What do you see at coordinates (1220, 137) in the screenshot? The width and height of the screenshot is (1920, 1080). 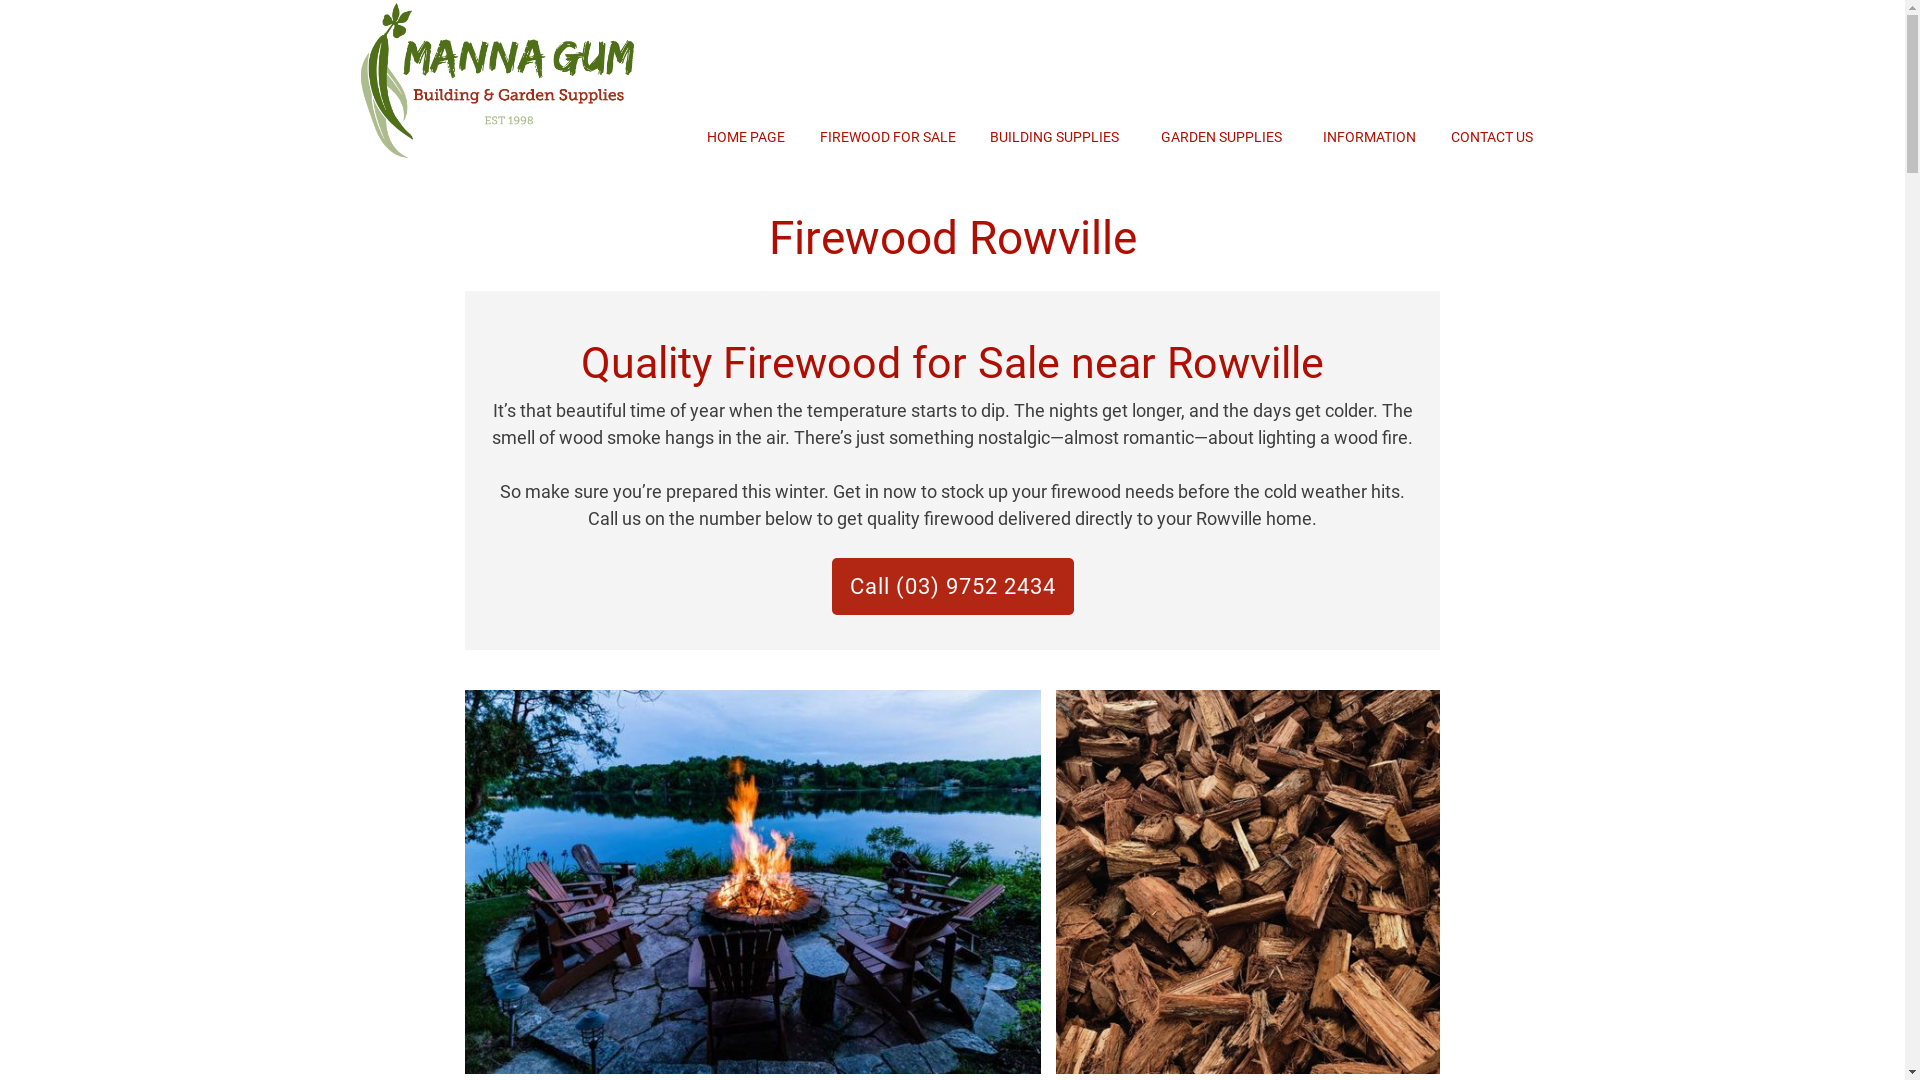 I see `GARDEN SUPPLIES` at bounding box center [1220, 137].